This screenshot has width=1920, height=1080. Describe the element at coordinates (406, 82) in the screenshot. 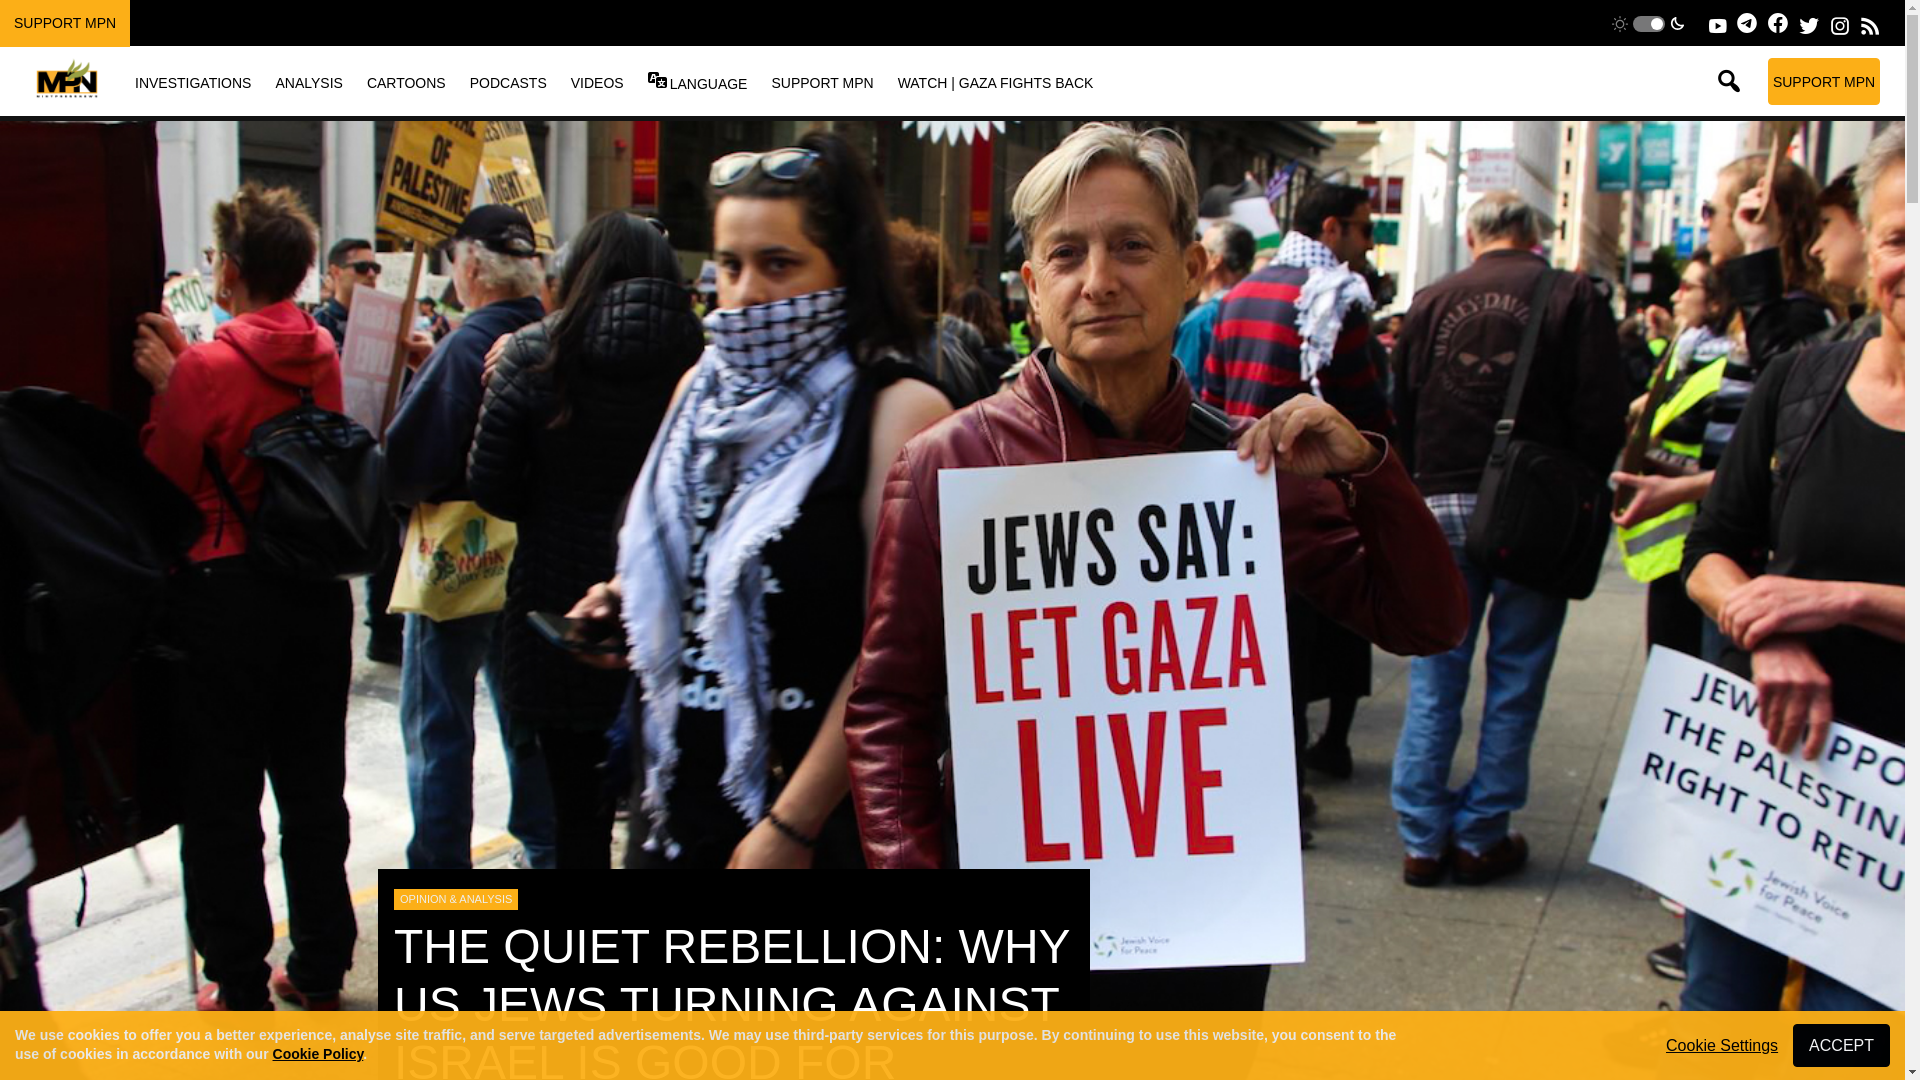

I see `CARTOONS` at that location.